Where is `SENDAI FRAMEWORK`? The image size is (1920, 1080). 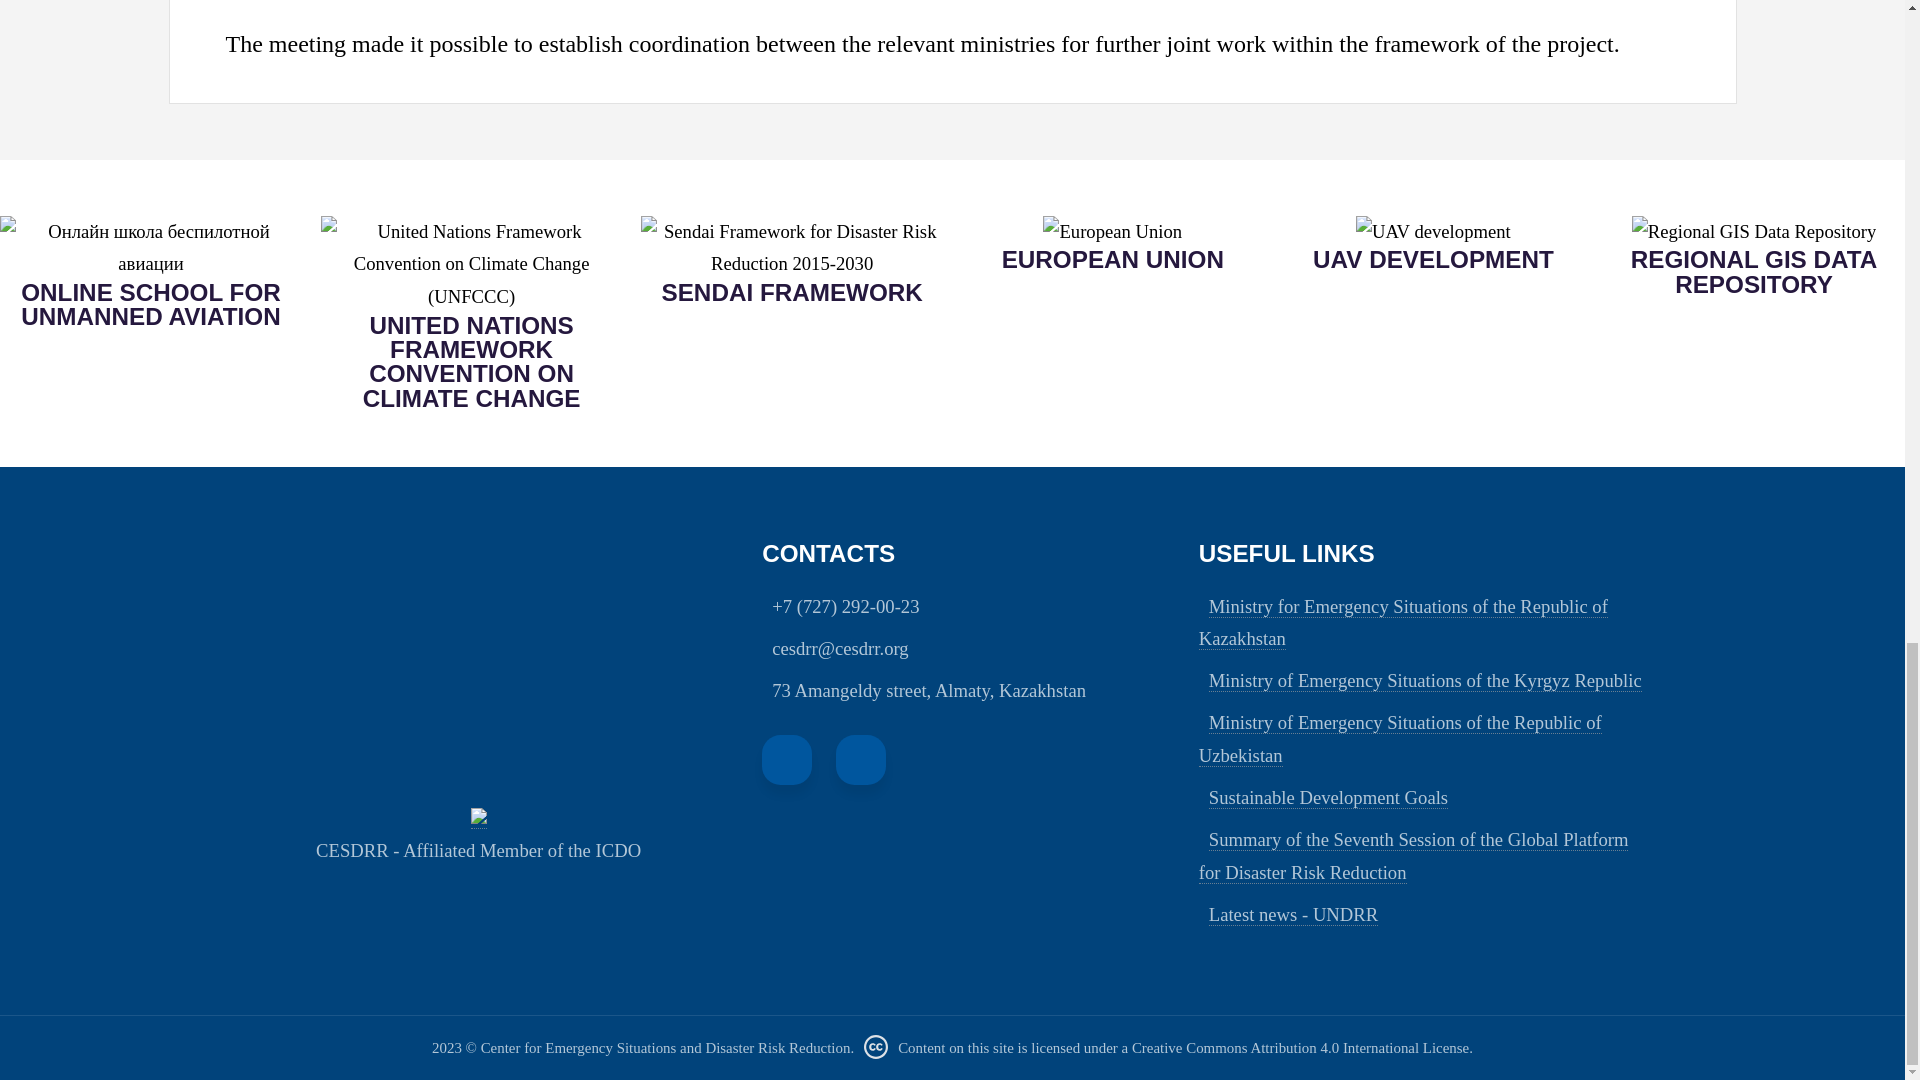
SENDAI FRAMEWORK is located at coordinates (792, 292).